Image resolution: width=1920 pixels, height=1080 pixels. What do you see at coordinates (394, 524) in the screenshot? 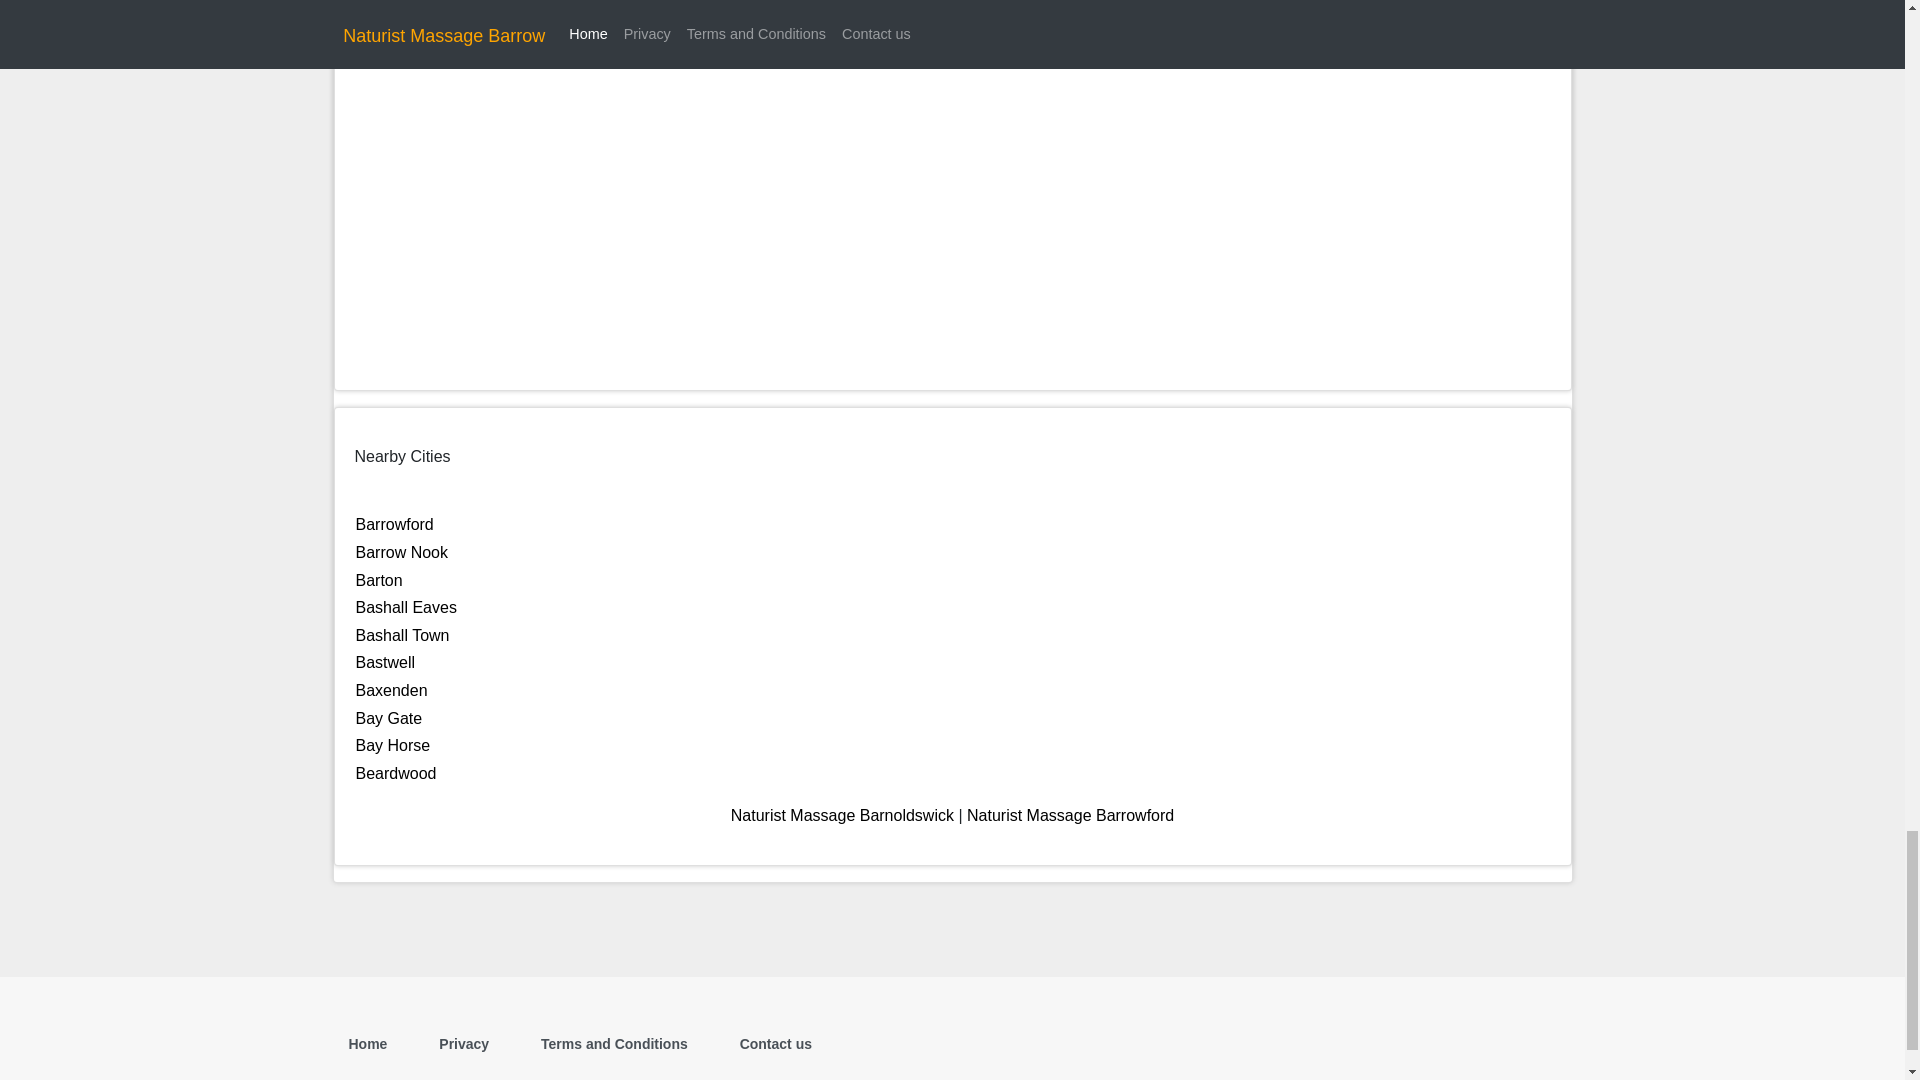
I see `Barrowford` at bounding box center [394, 524].